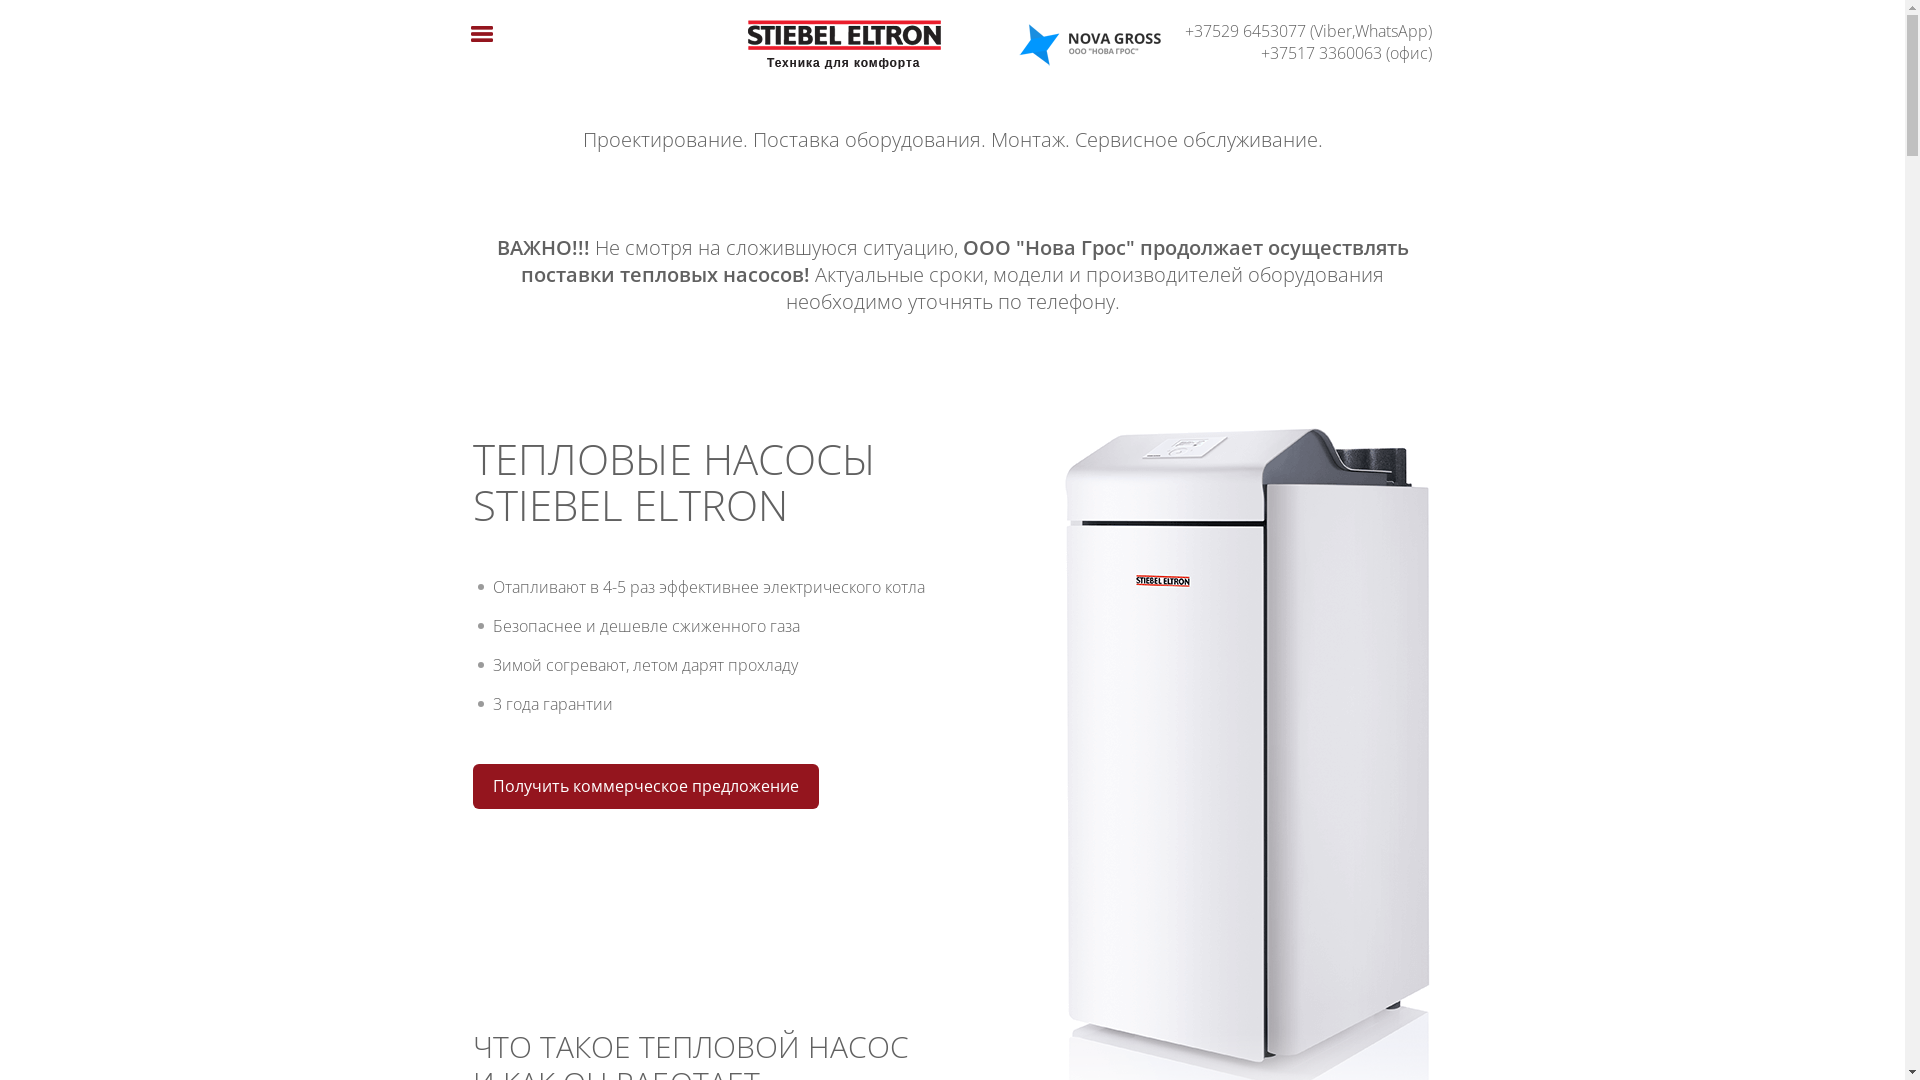  What do you see at coordinates (1298, 31) in the screenshot?
I see `+37529 6453077 (Viber,WhatsApp)` at bounding box center [1298, 31].